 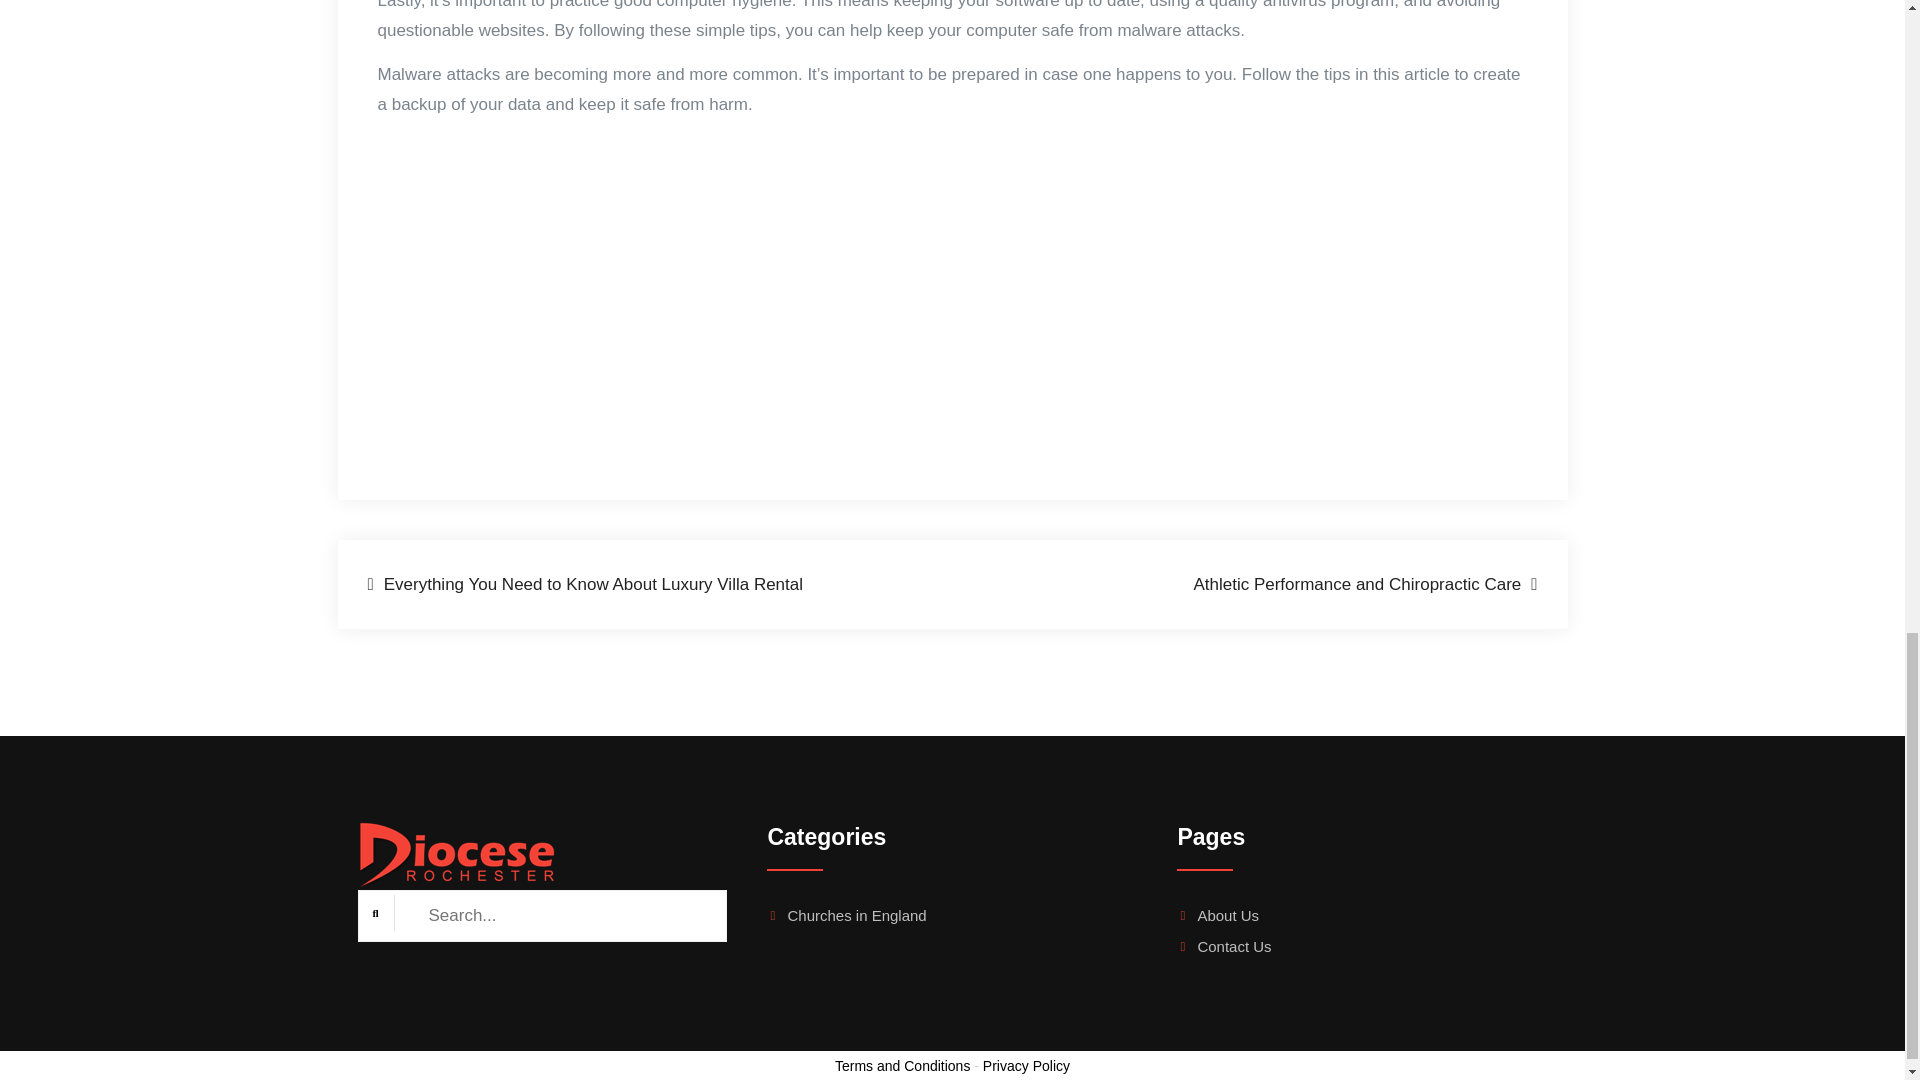 I want to click on Churches in England, so click(x=920, y=915).